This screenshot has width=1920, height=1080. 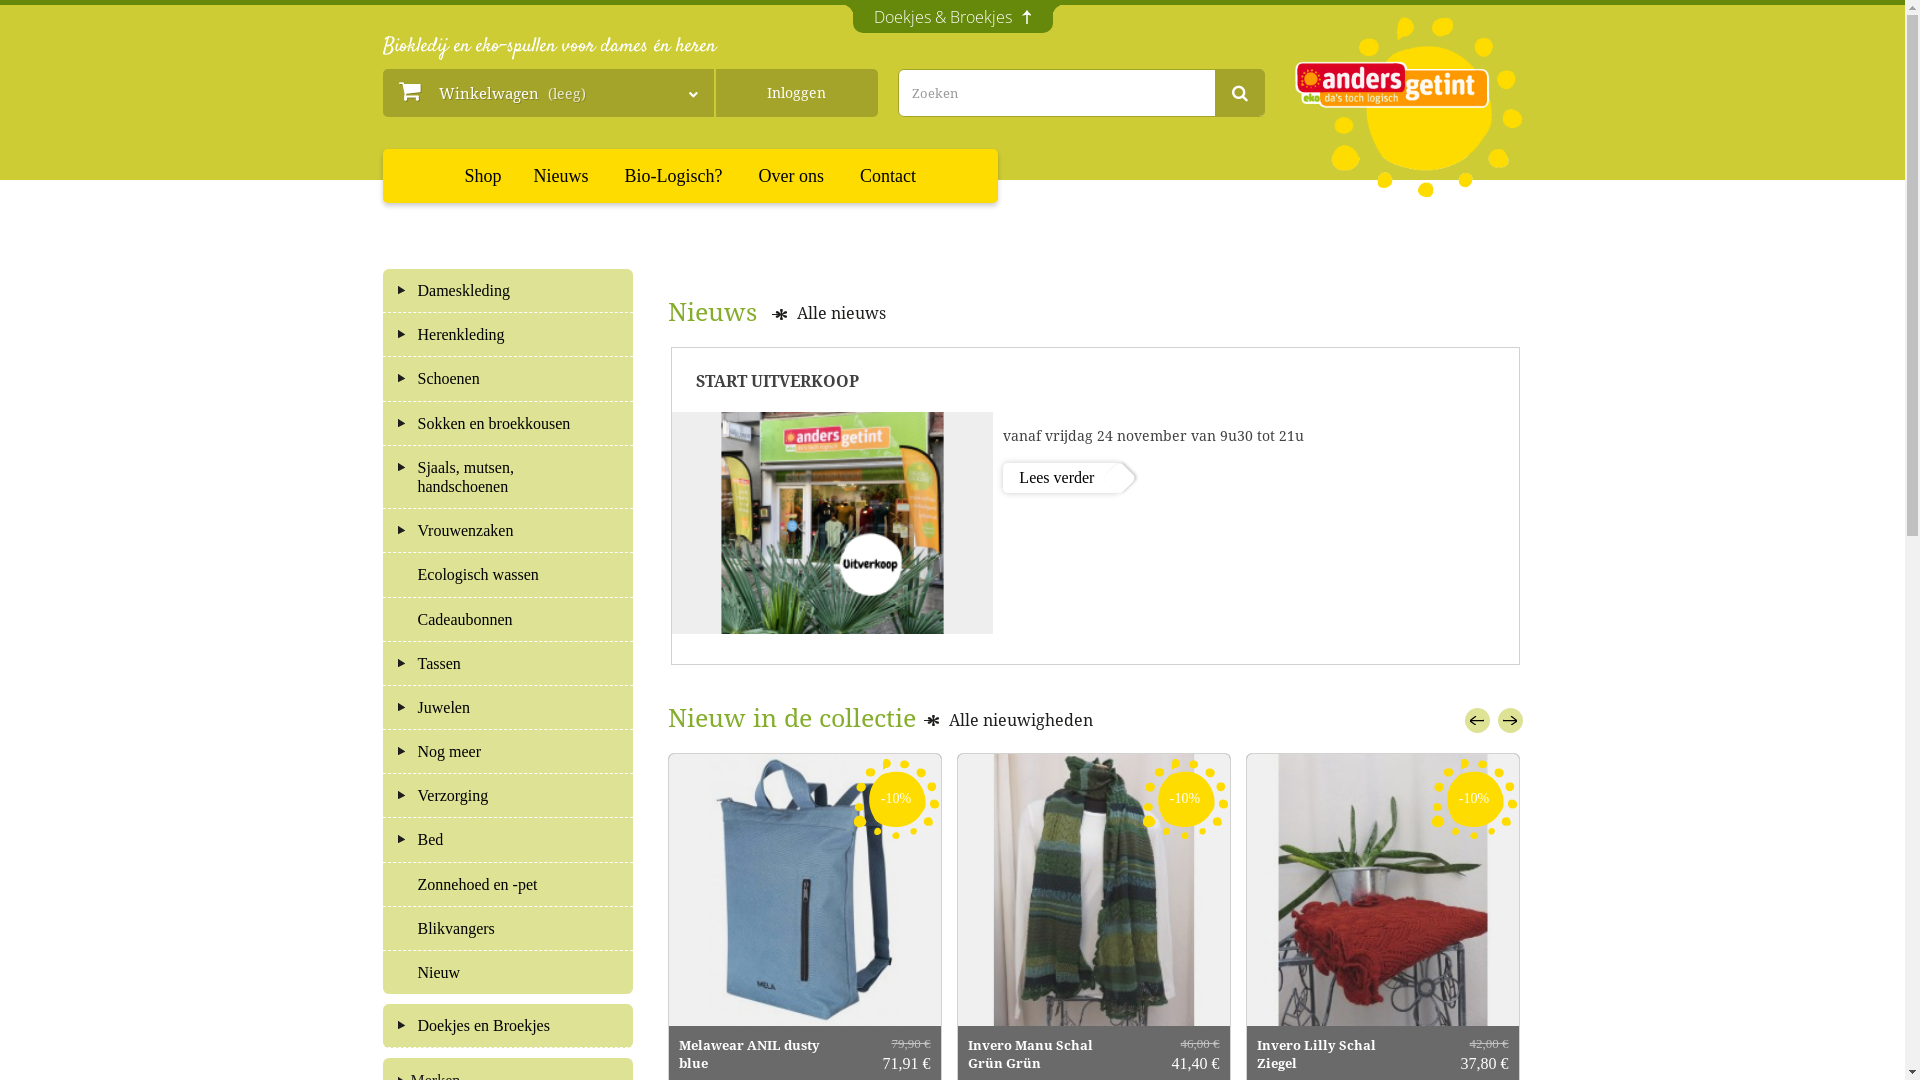 I want to click on Zonnehoed en -pet, so click(x=508, y=884).